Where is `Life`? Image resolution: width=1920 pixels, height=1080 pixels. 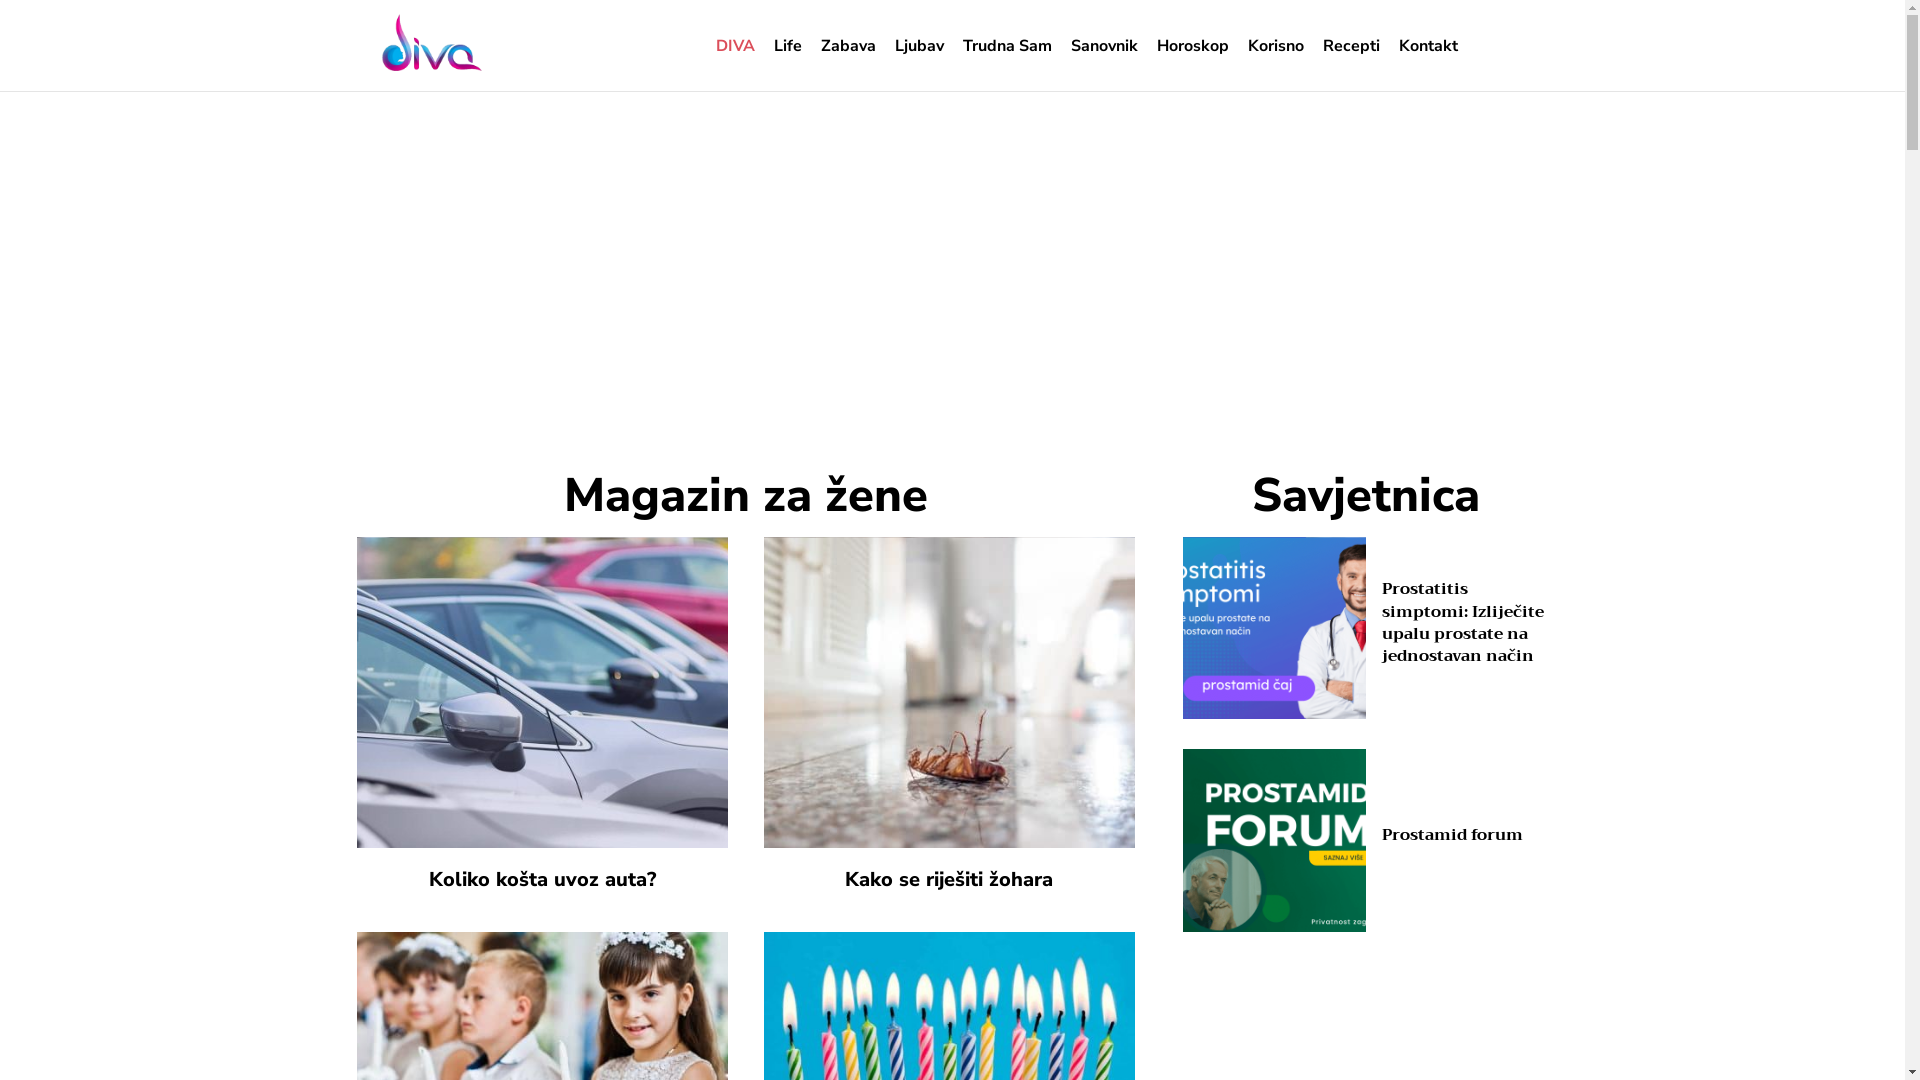 Life is located at coordinates (788, 46).